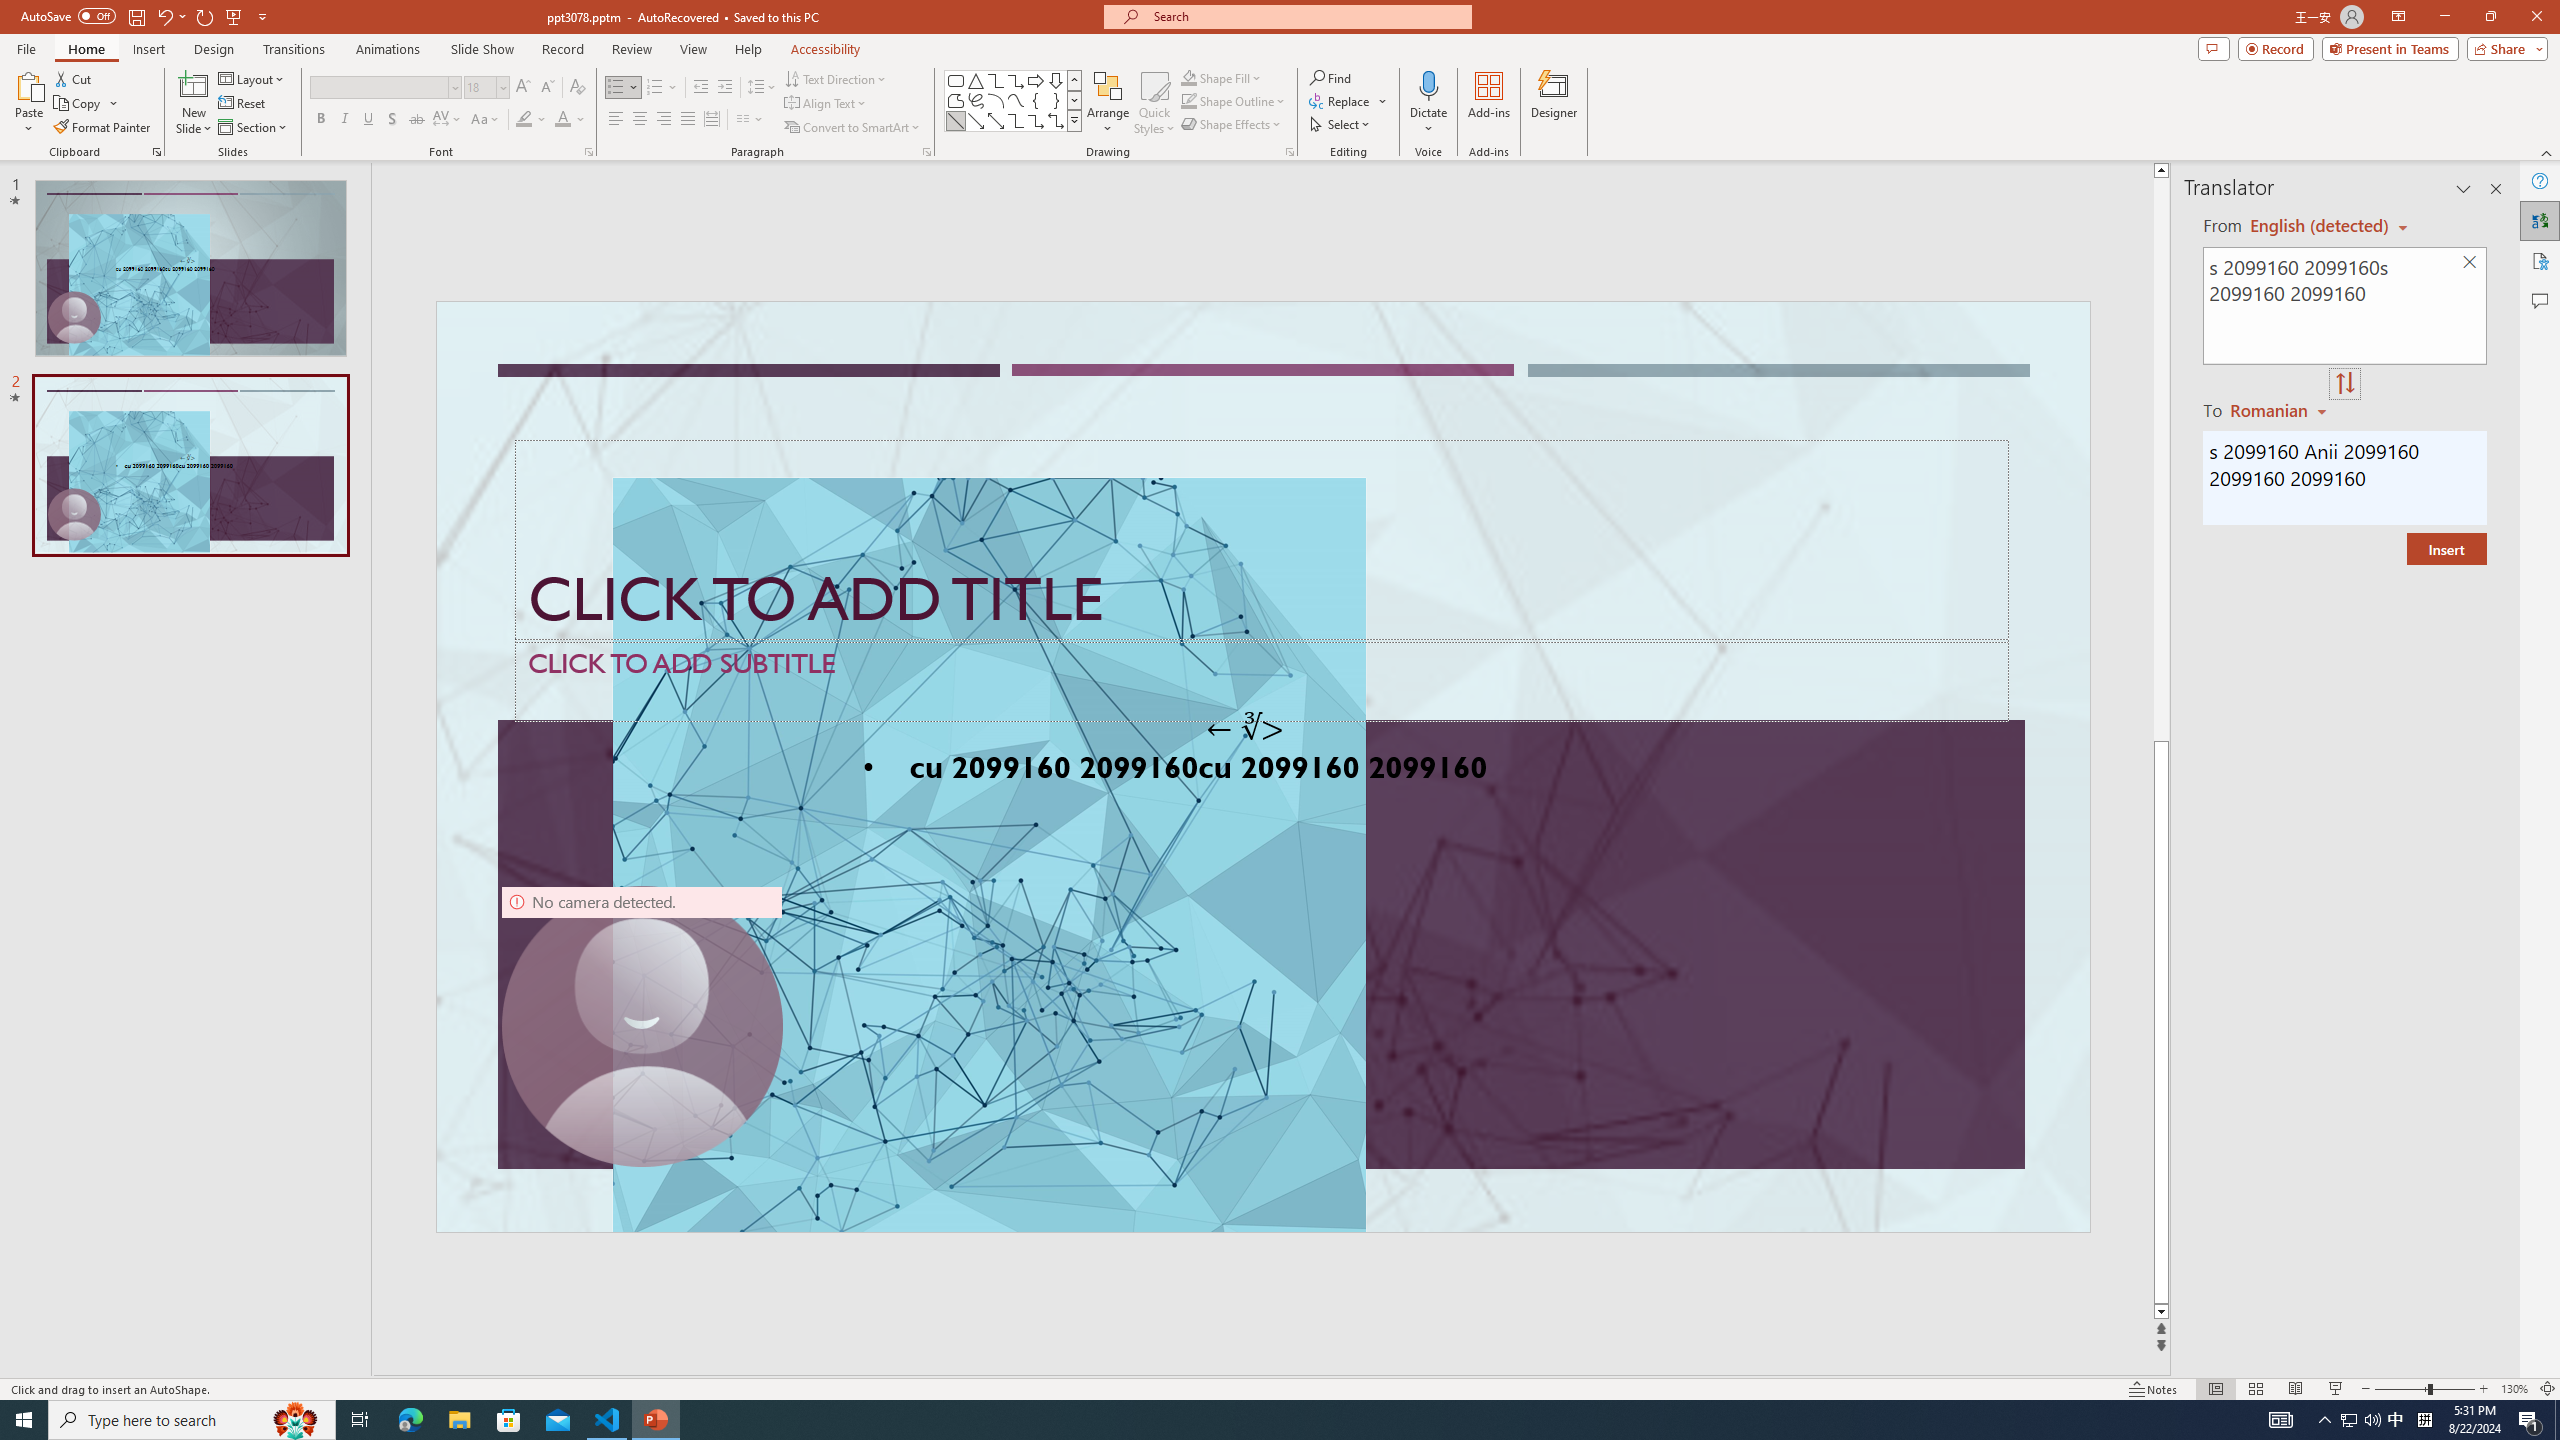  What do you see at coordinates (996, 120) in the screenshot?
I see `Line Arrow: Double` at bounding box center [996, 120].